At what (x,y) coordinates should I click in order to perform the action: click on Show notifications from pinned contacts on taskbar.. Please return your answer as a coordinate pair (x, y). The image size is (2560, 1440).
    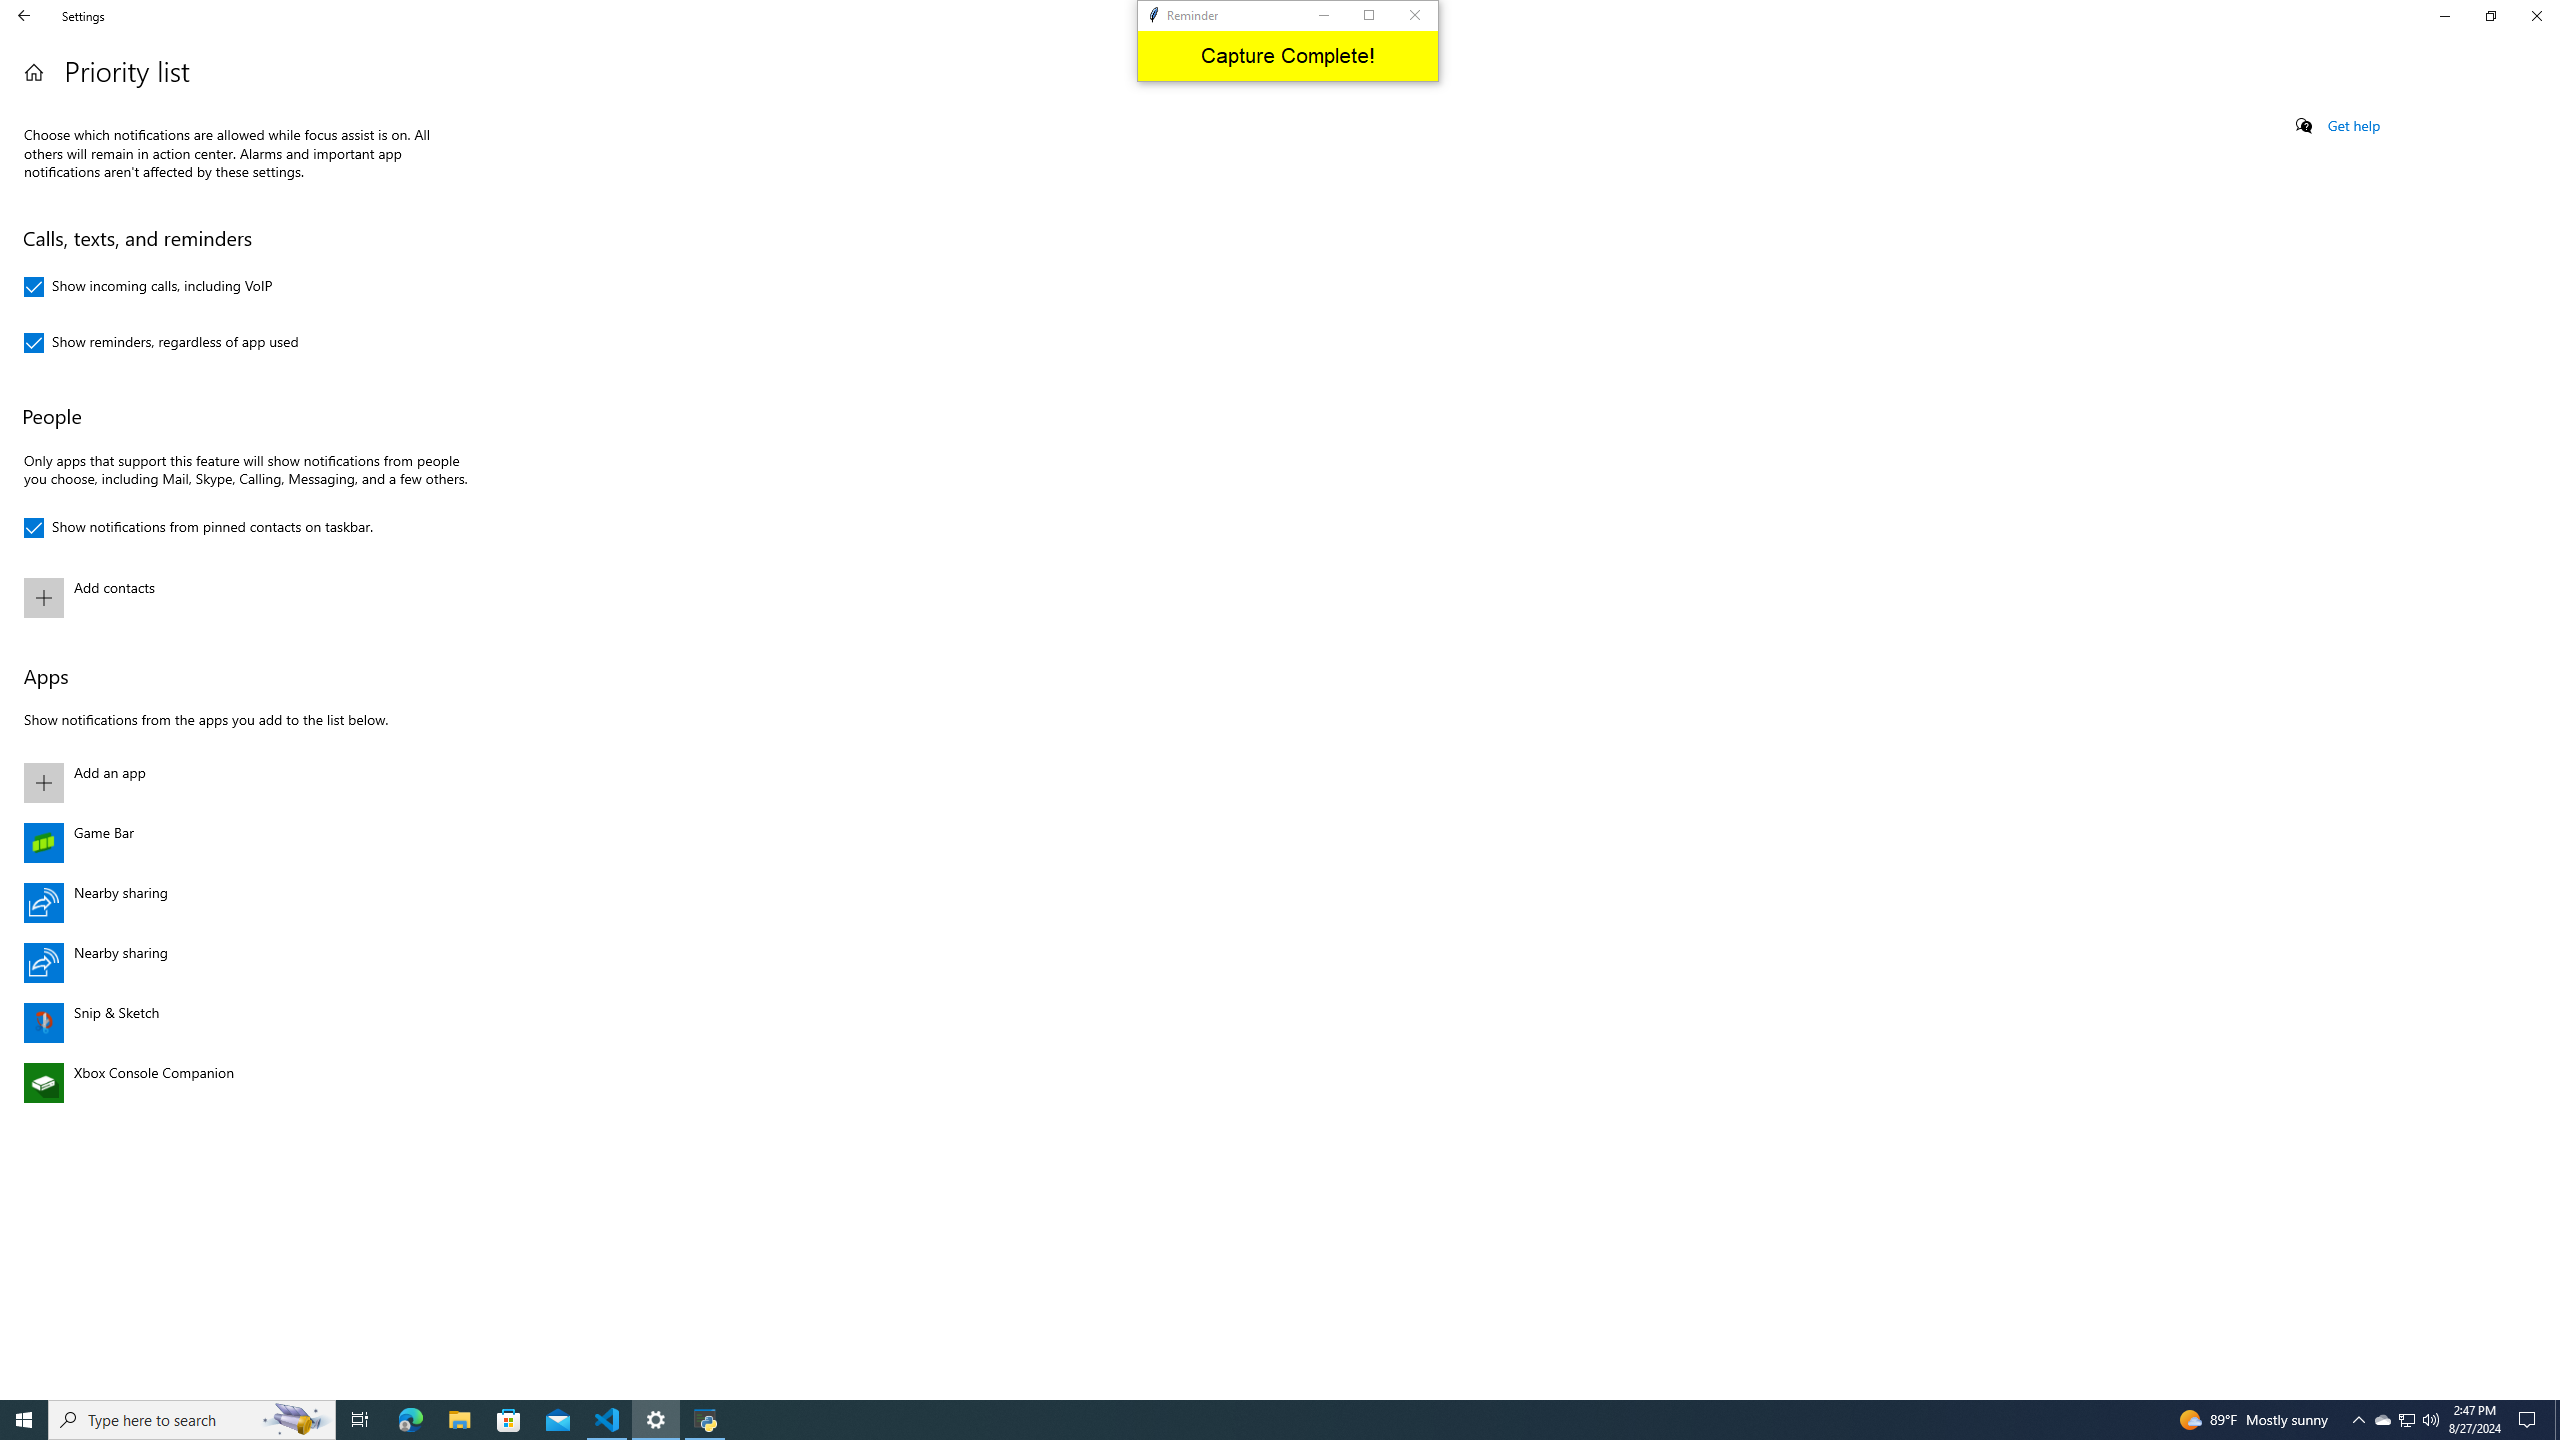
    Looking at the image, I should click on (198, 528).